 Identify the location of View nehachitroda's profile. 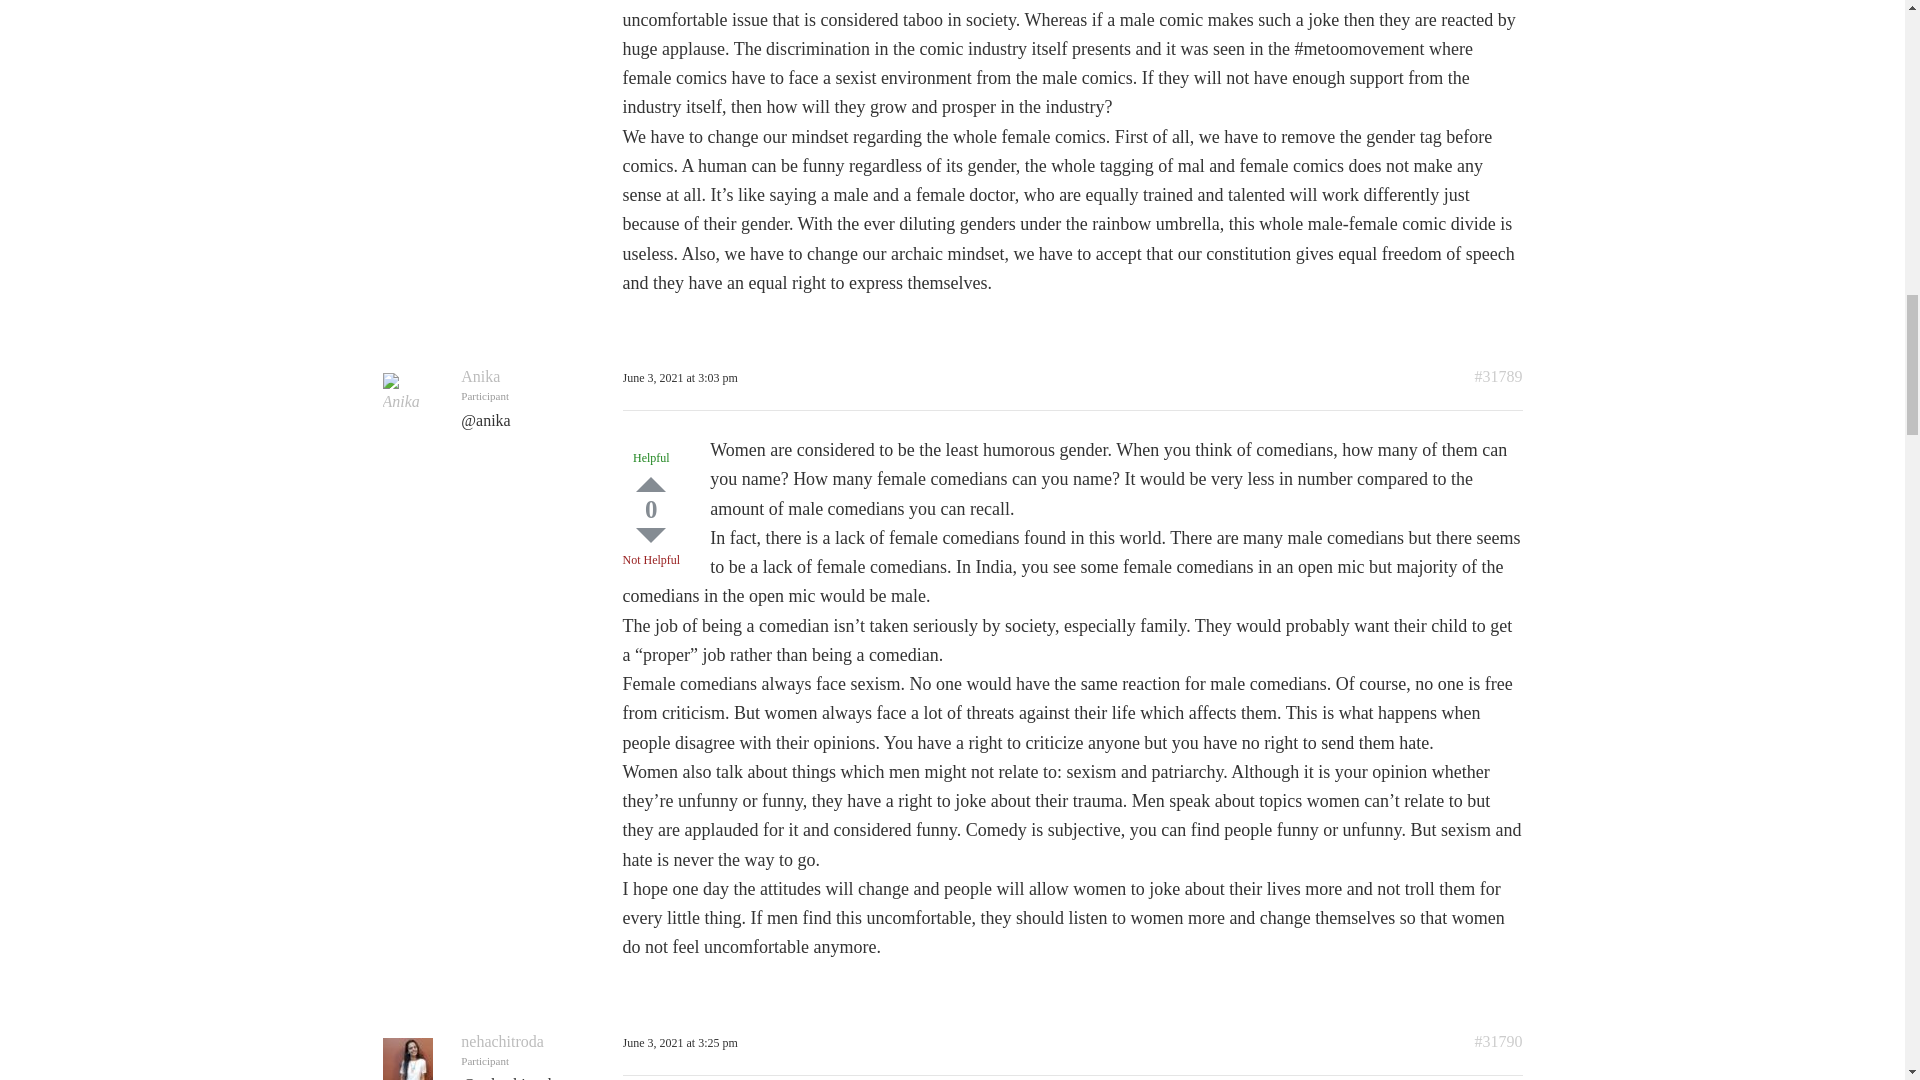
(502, 1040).